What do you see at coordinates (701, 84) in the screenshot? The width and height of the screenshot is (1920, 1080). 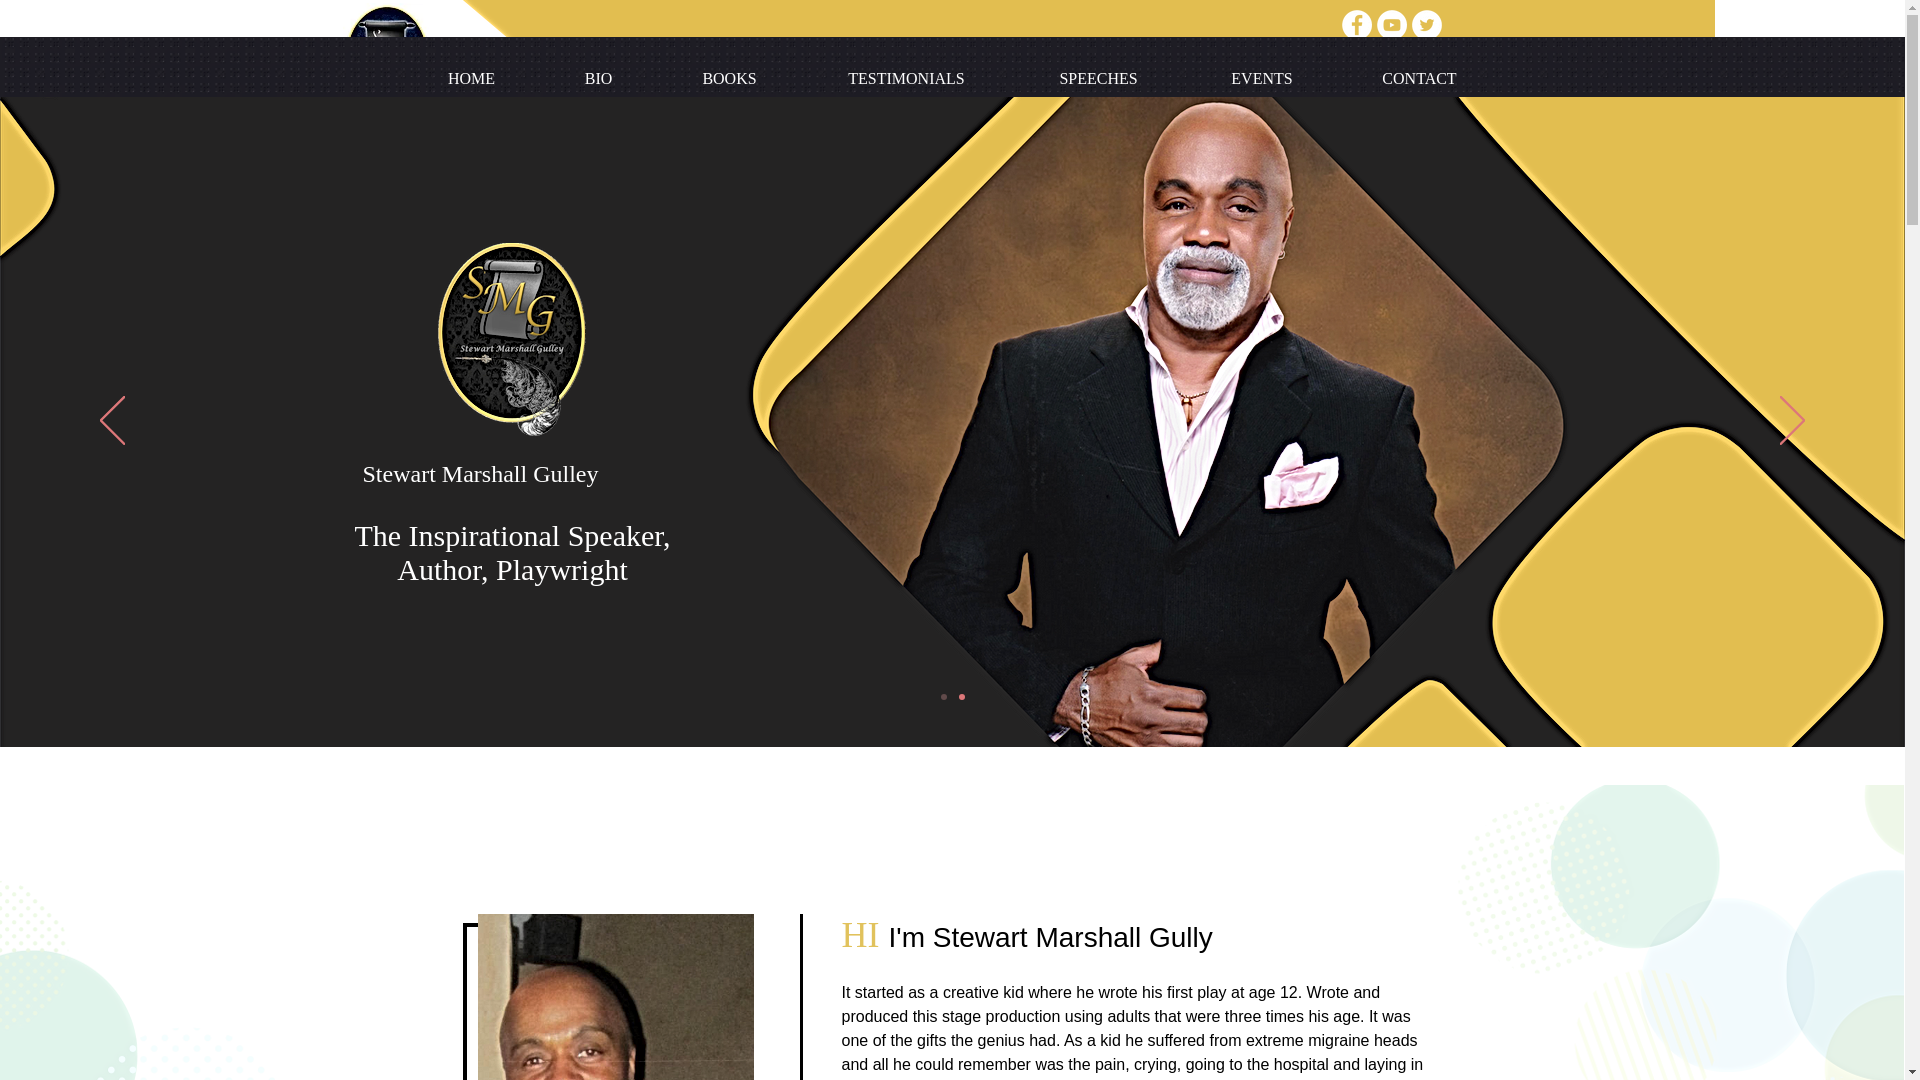 I see `HOME` at bounding box center [701, 84].